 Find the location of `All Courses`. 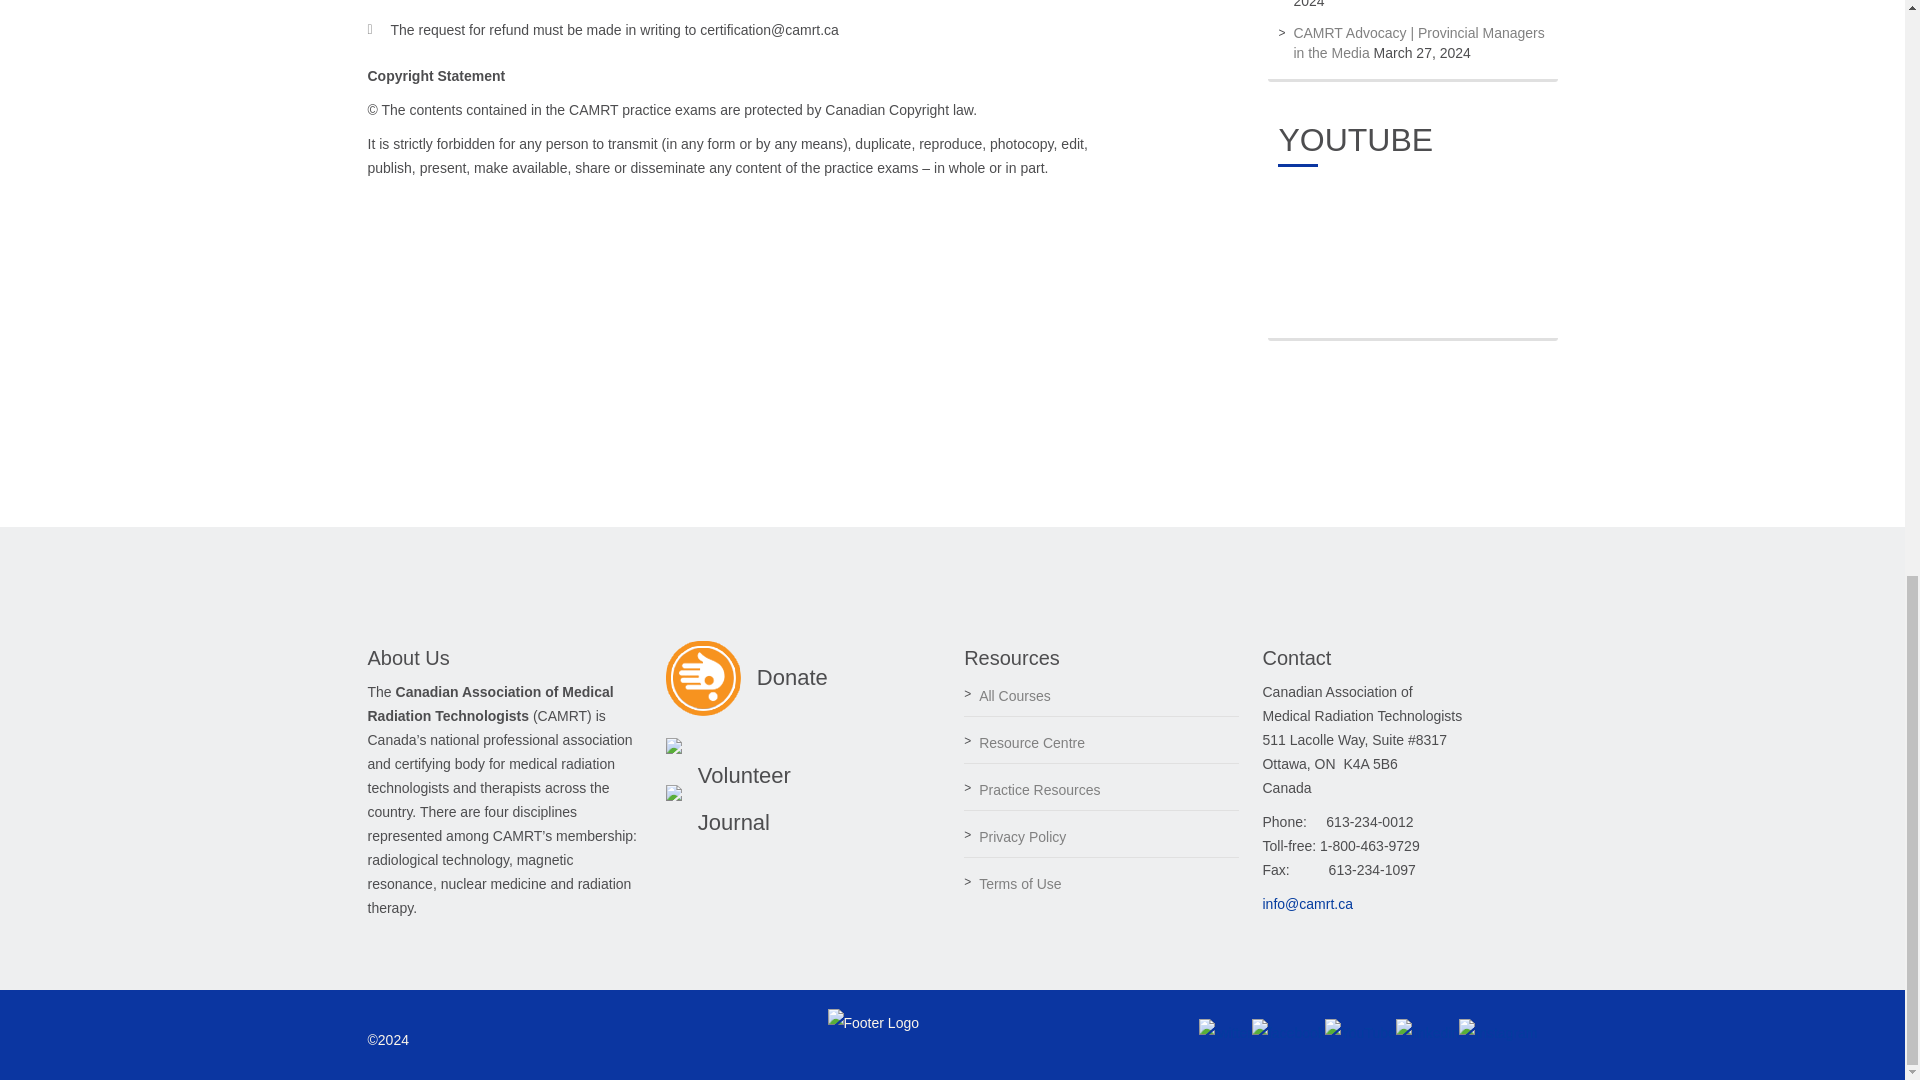

All Courses is located at coordinates (1014, 696).